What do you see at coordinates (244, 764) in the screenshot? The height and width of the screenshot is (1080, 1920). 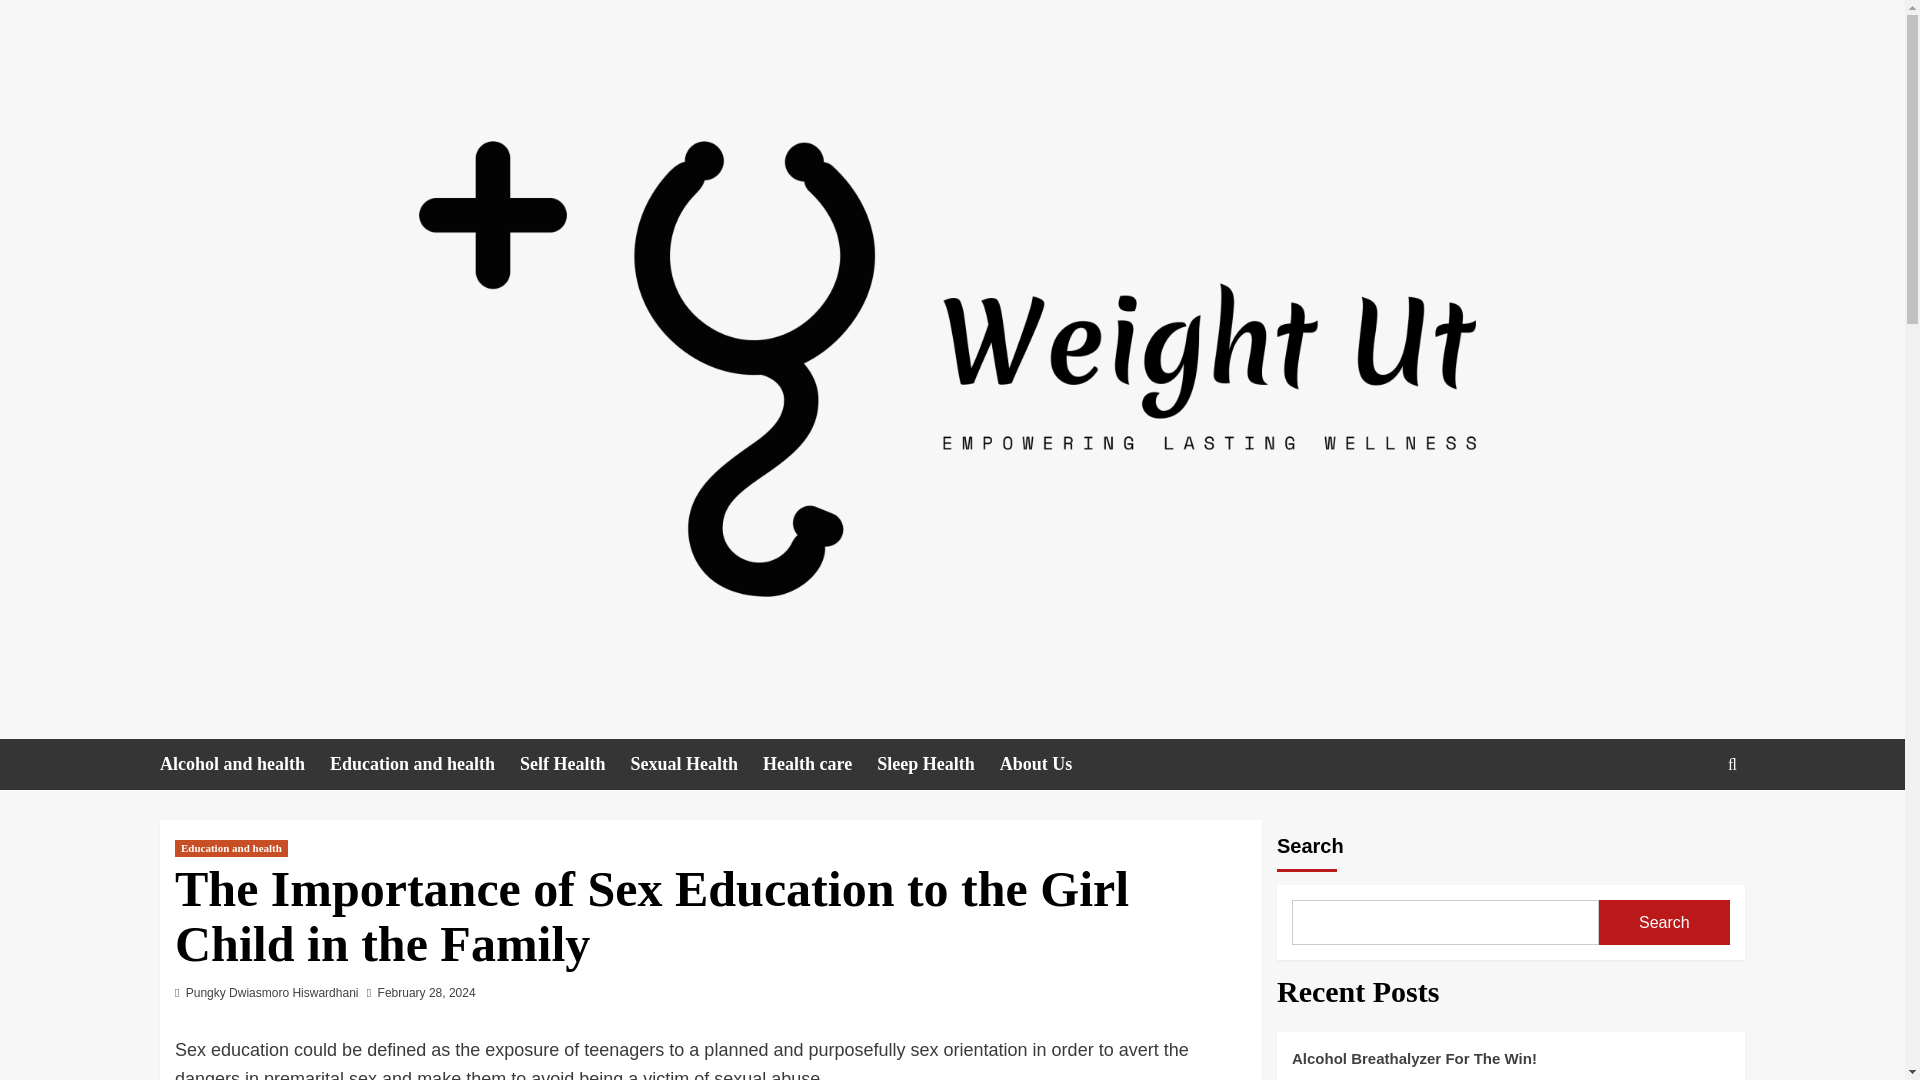 I see `Alcohol and health` at bounding box center [244, 764].